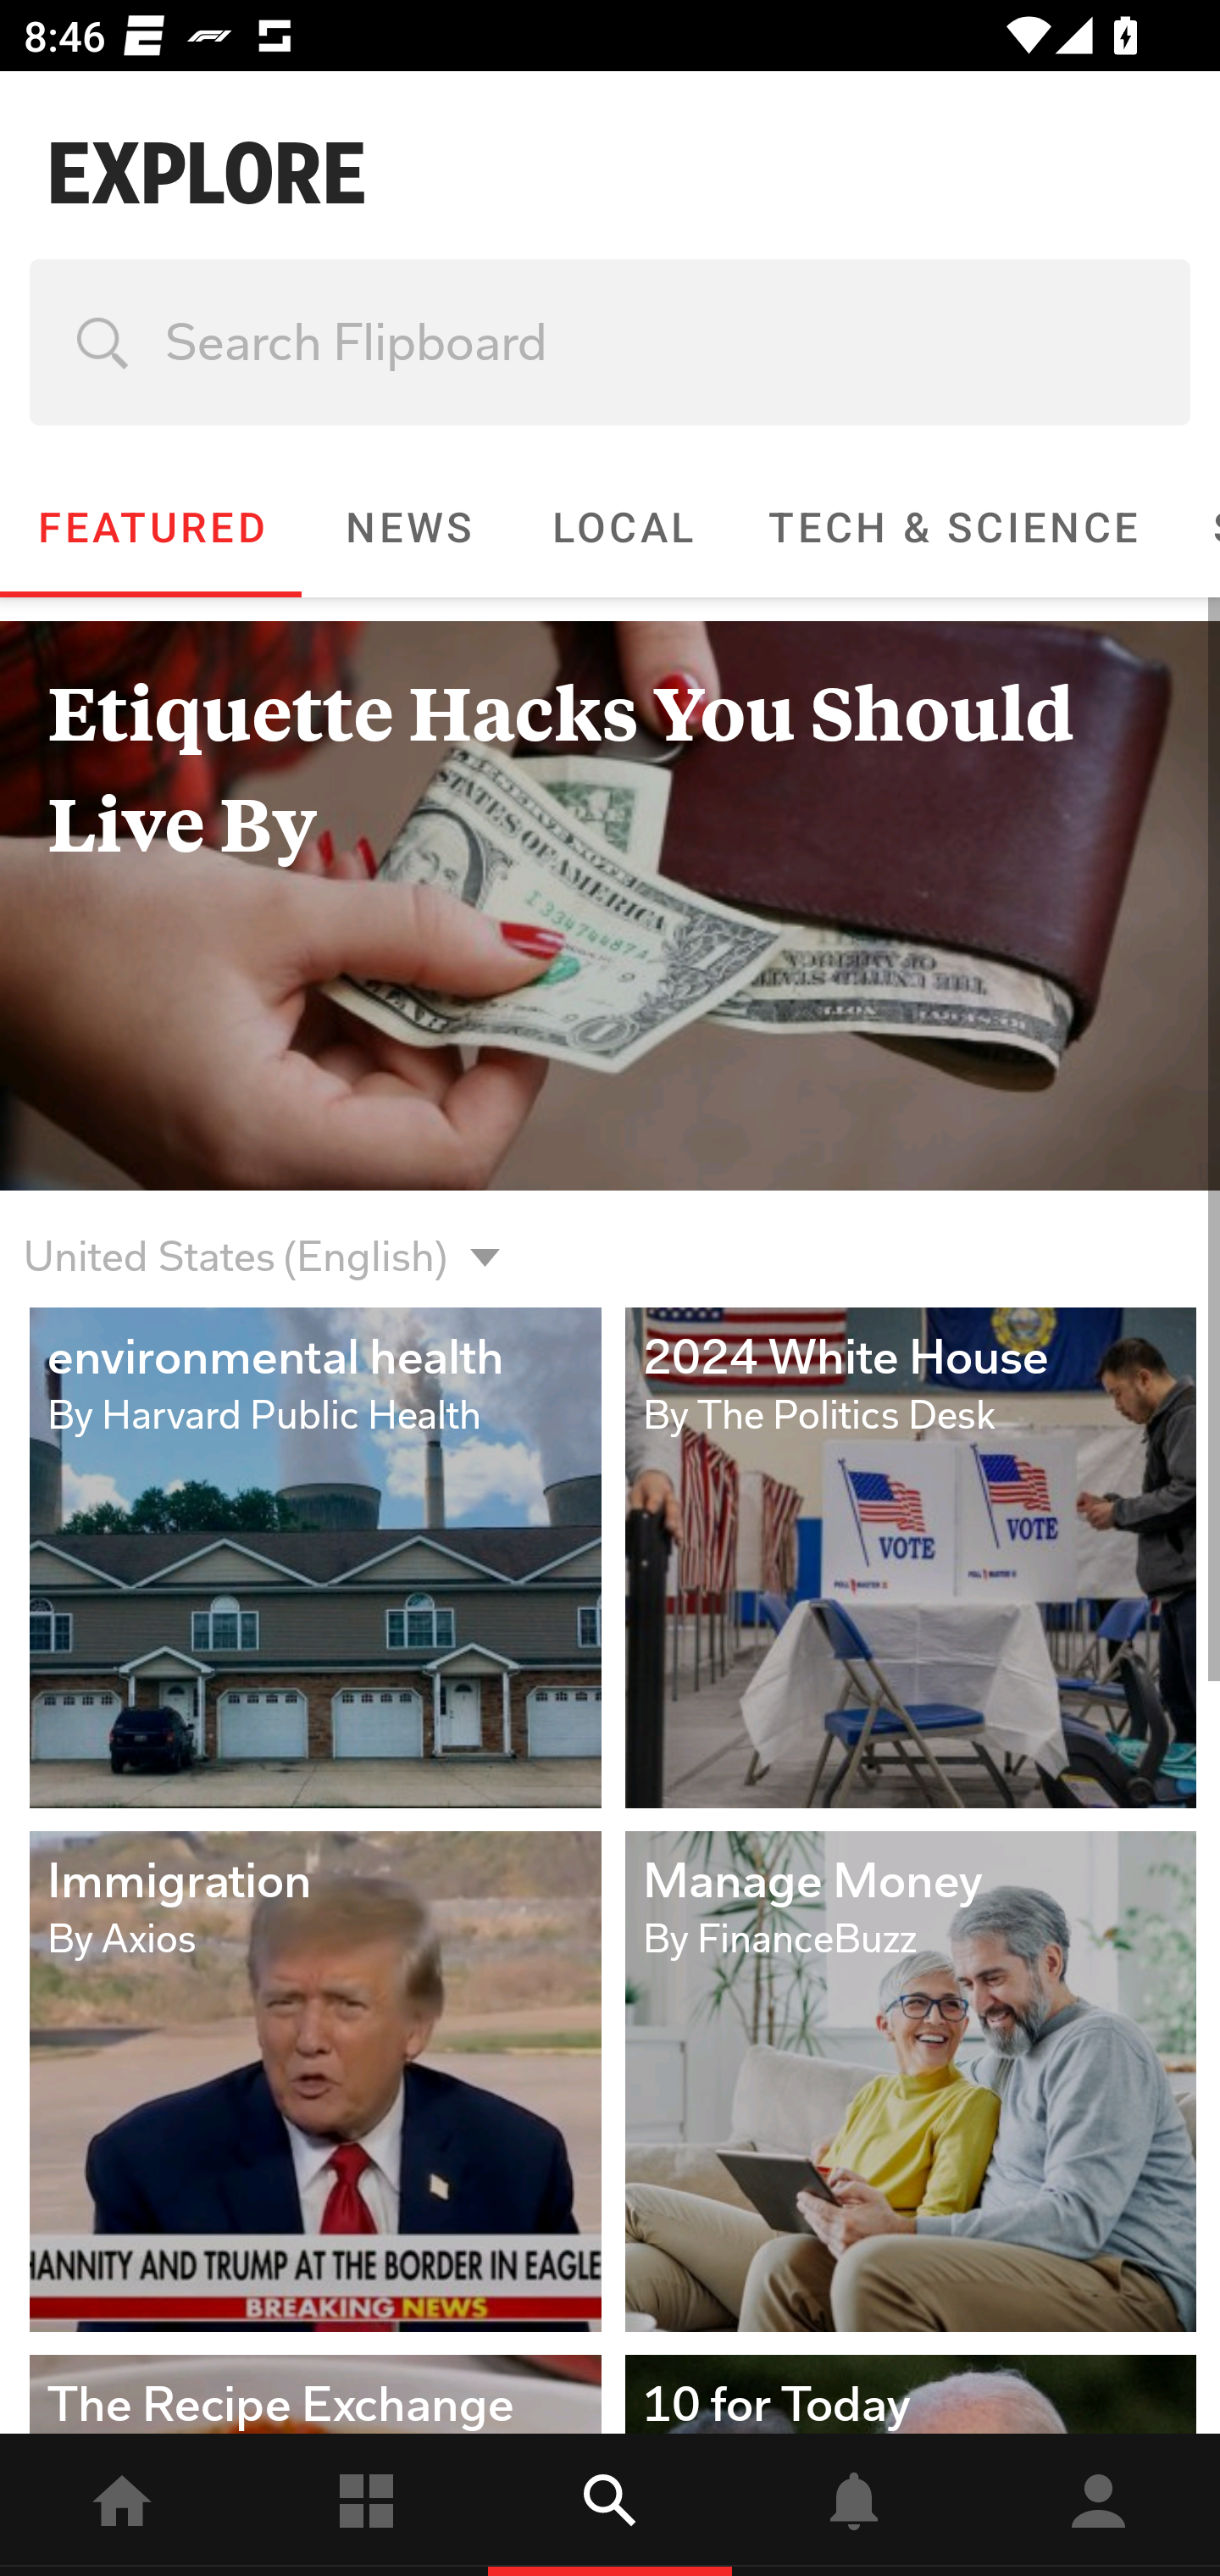 The width and height of the screenshot is (1220, 2576). Describe the element at coordinates (366, 2505) in the screenshot. I see `Following` at that location.